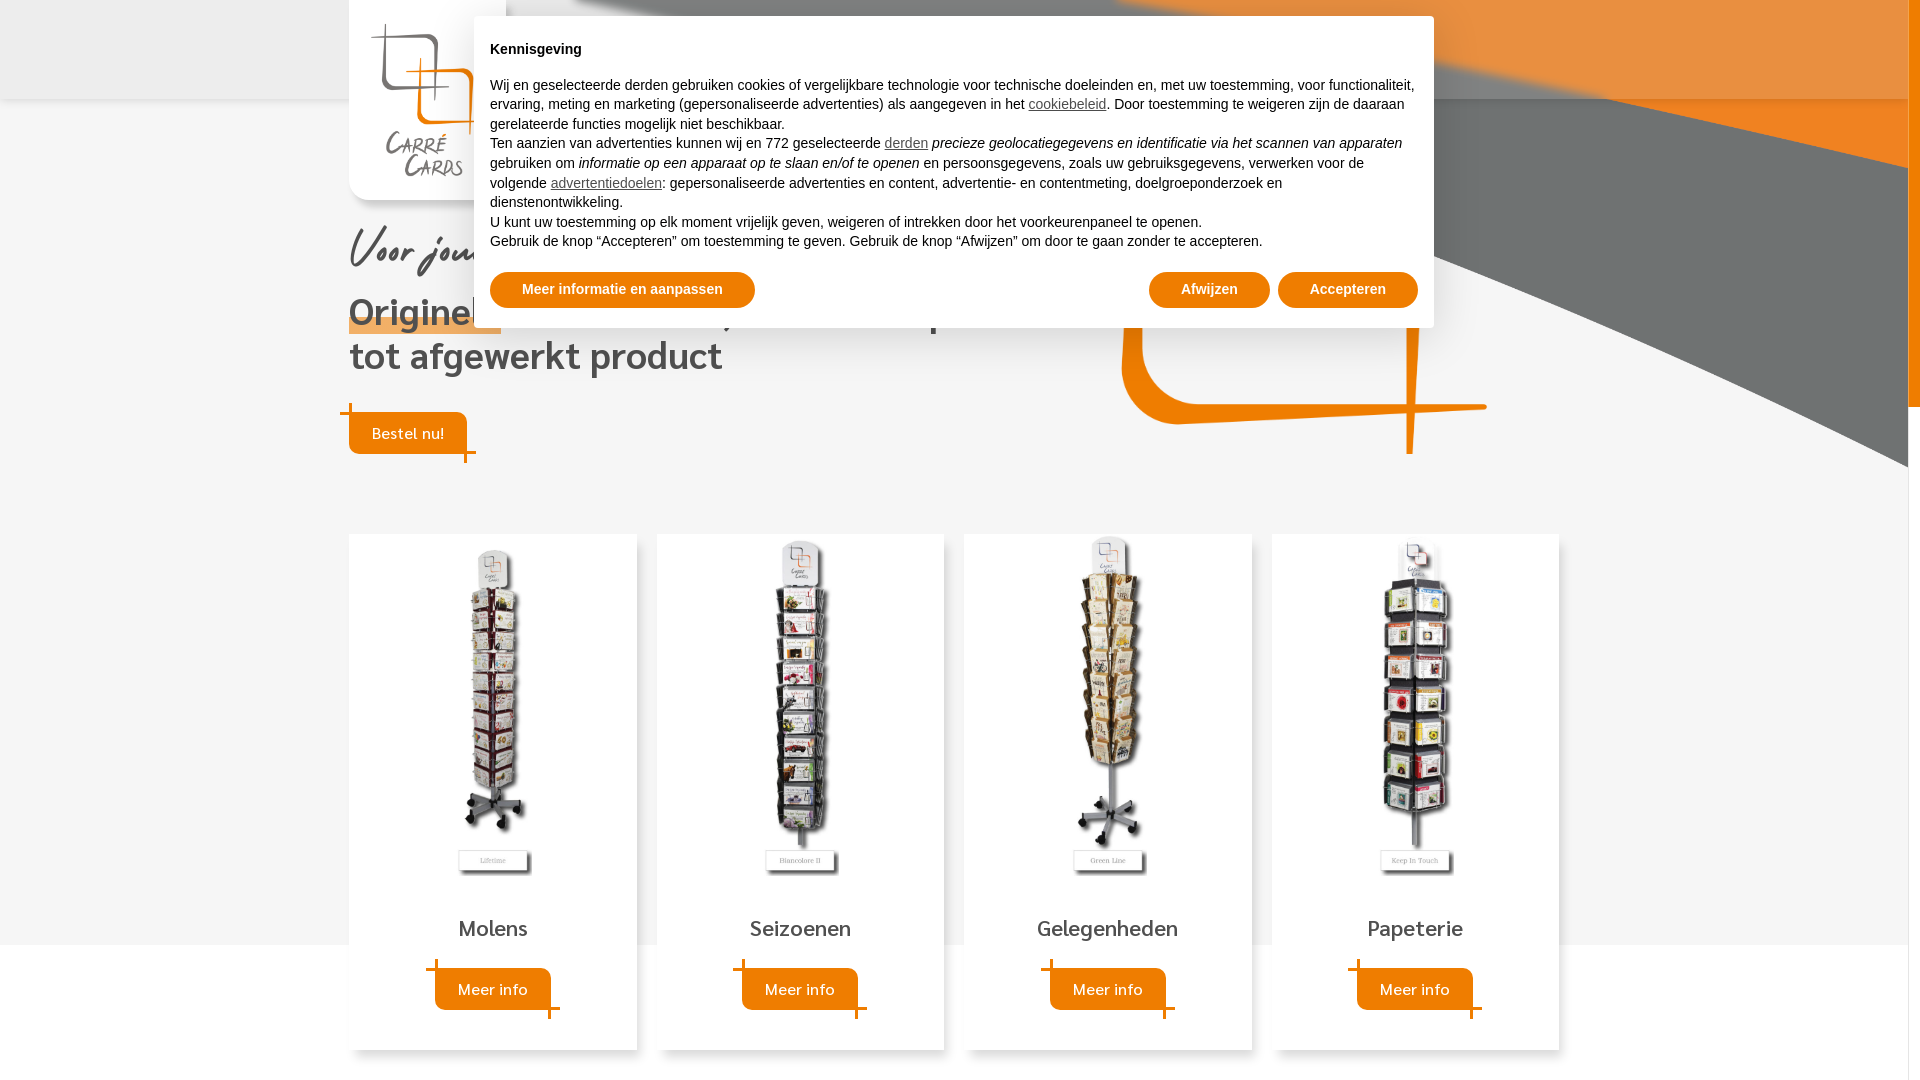 The image size is (1920, 1080). Describe the element at coordinates (800, 989) in the screenshot. I see `Meer info` at that location.